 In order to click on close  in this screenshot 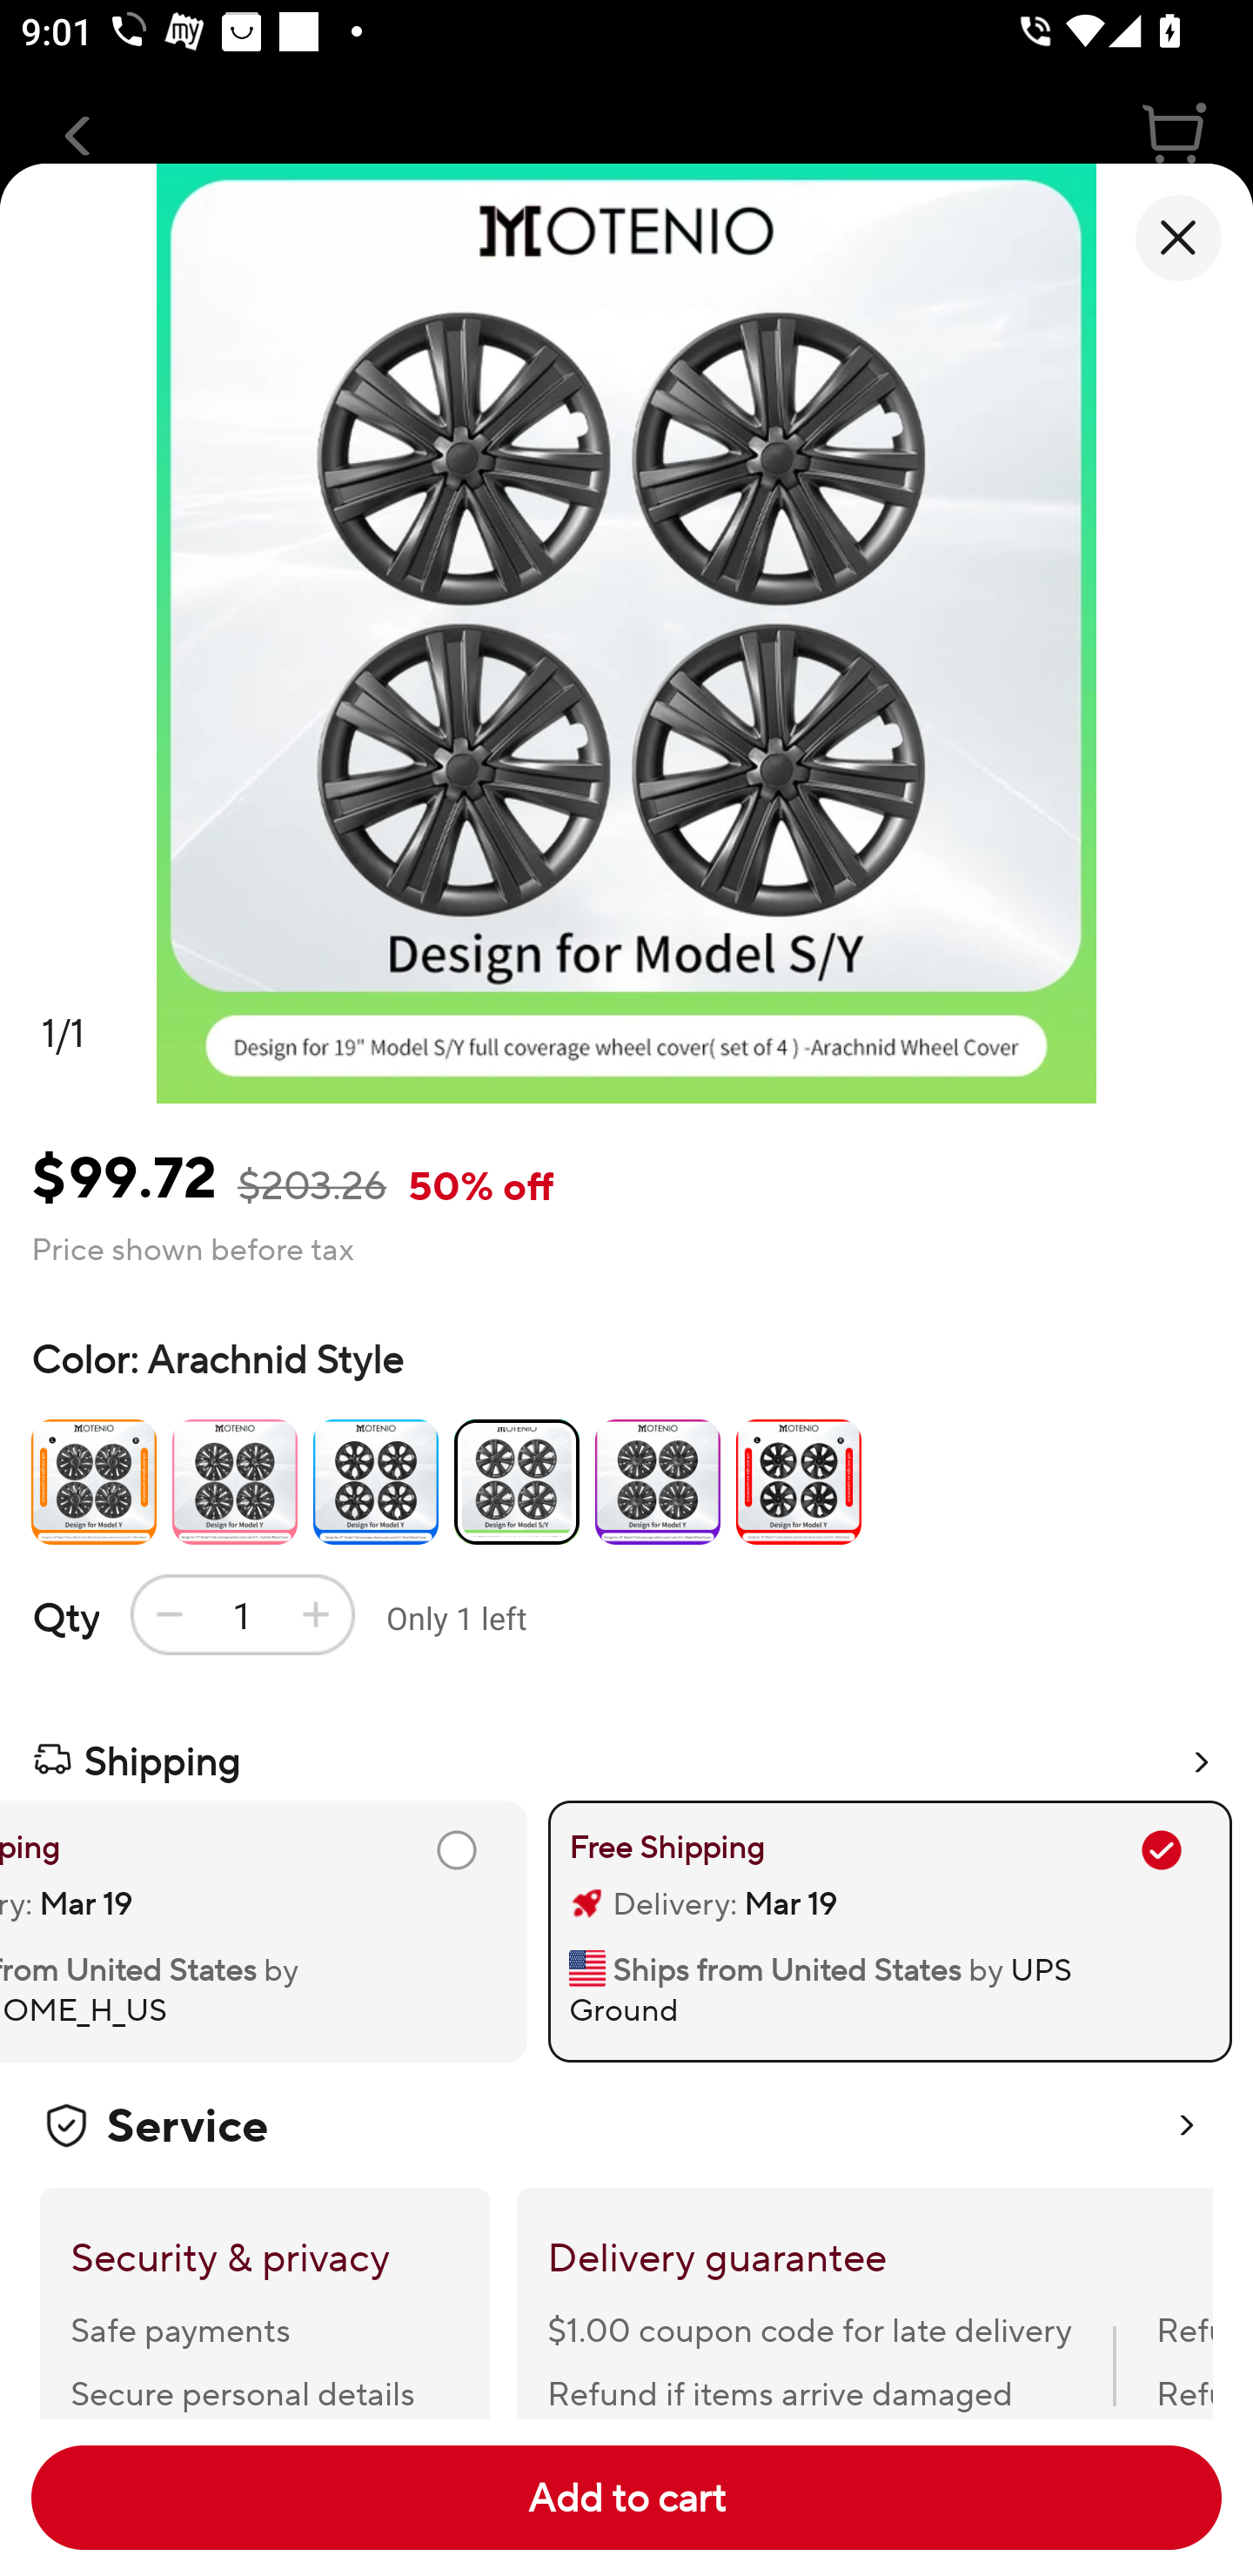, I will do `click(1178, 238)`.